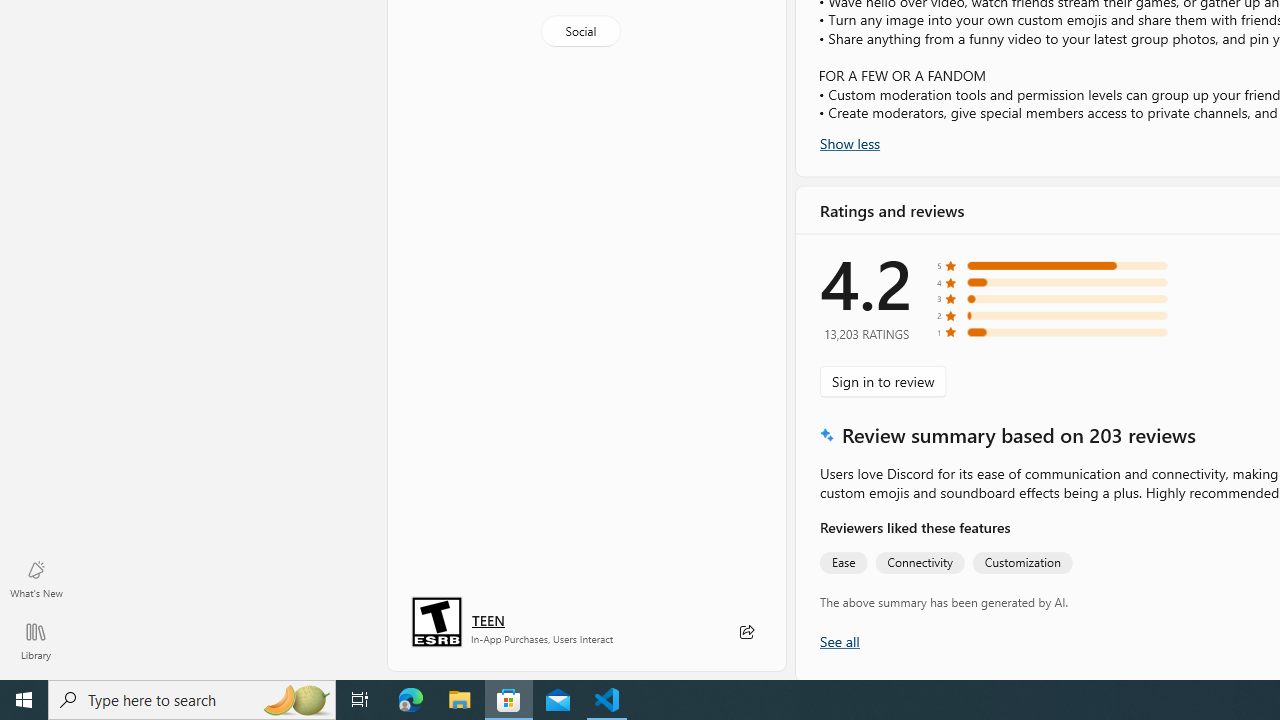 Image resolution: width=1280 pixels, height=720 pixels. Describe the element at coordinates (838, 640) in the screenshot. I see `Show all ratings and reviews` at that location.